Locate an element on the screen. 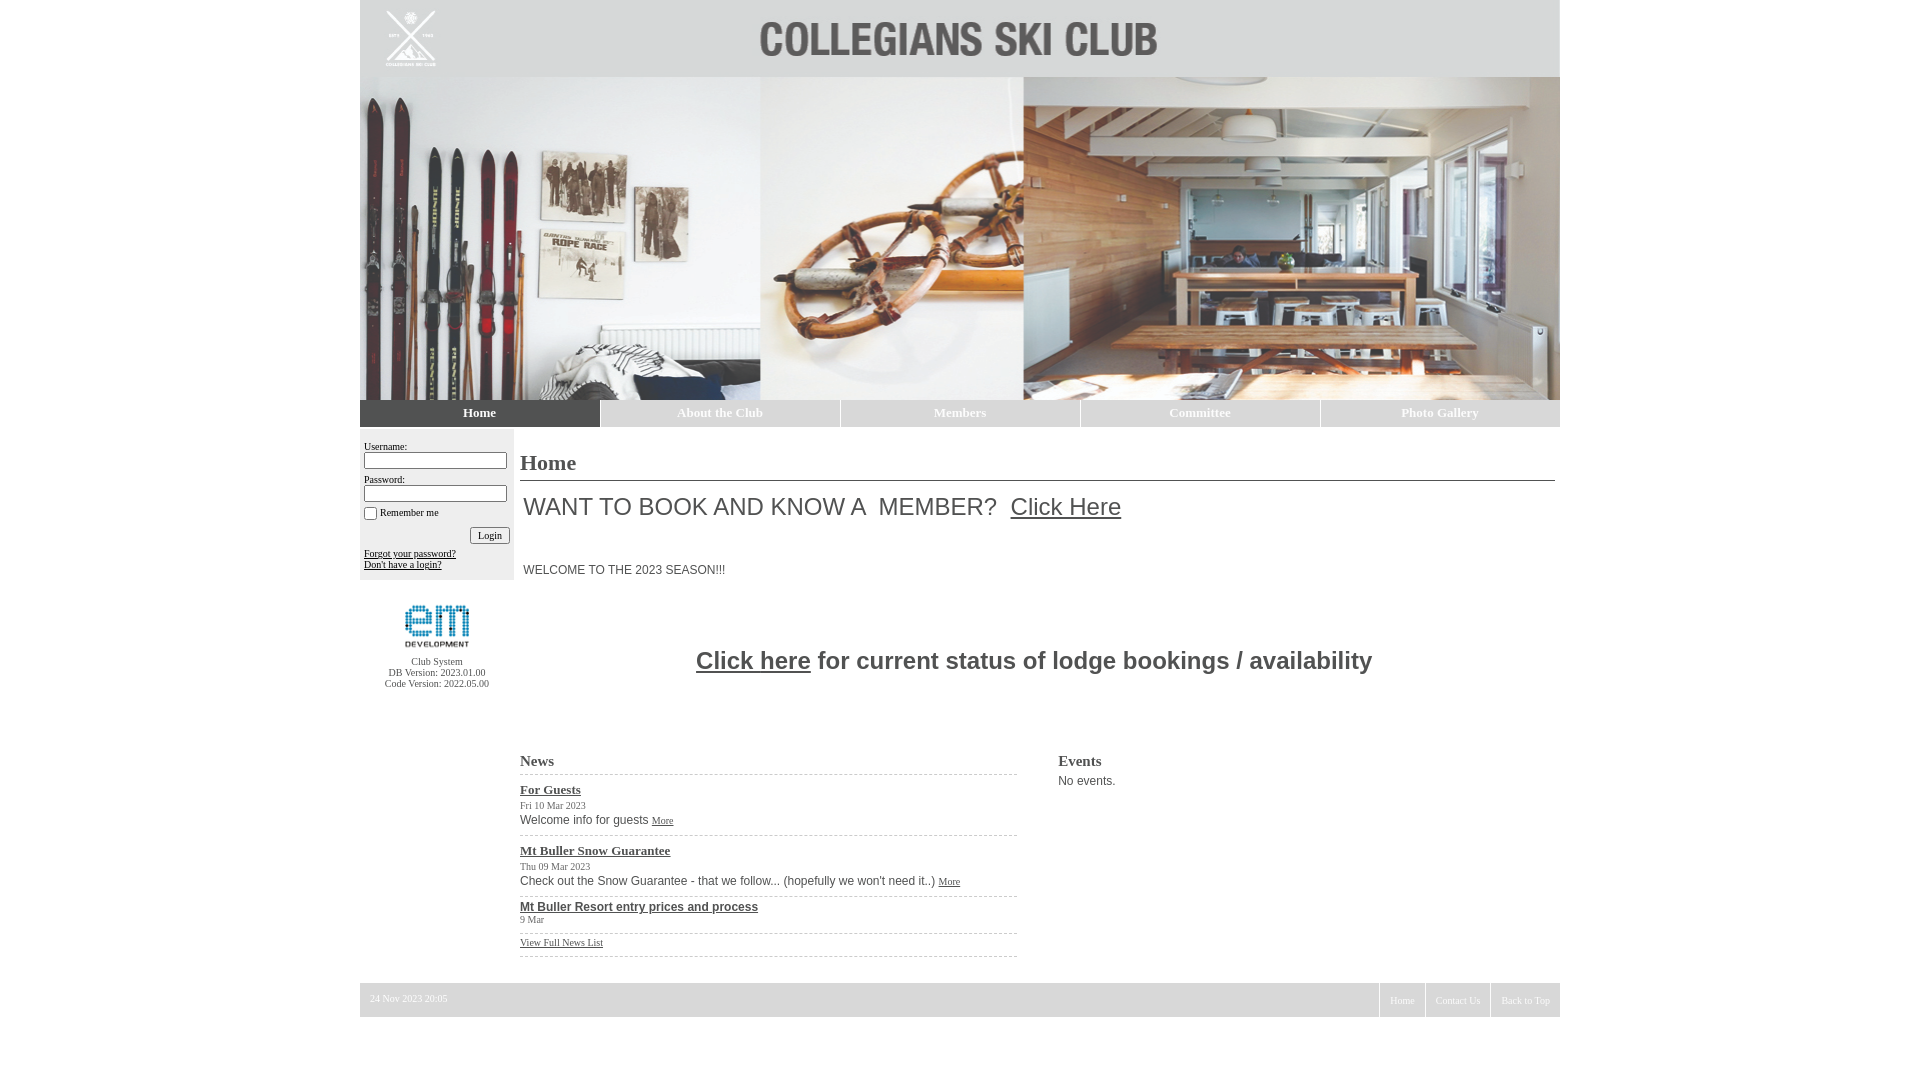 This screenshot has width=1920, height=1080. Click Here is located at coordinates (1066, 506).